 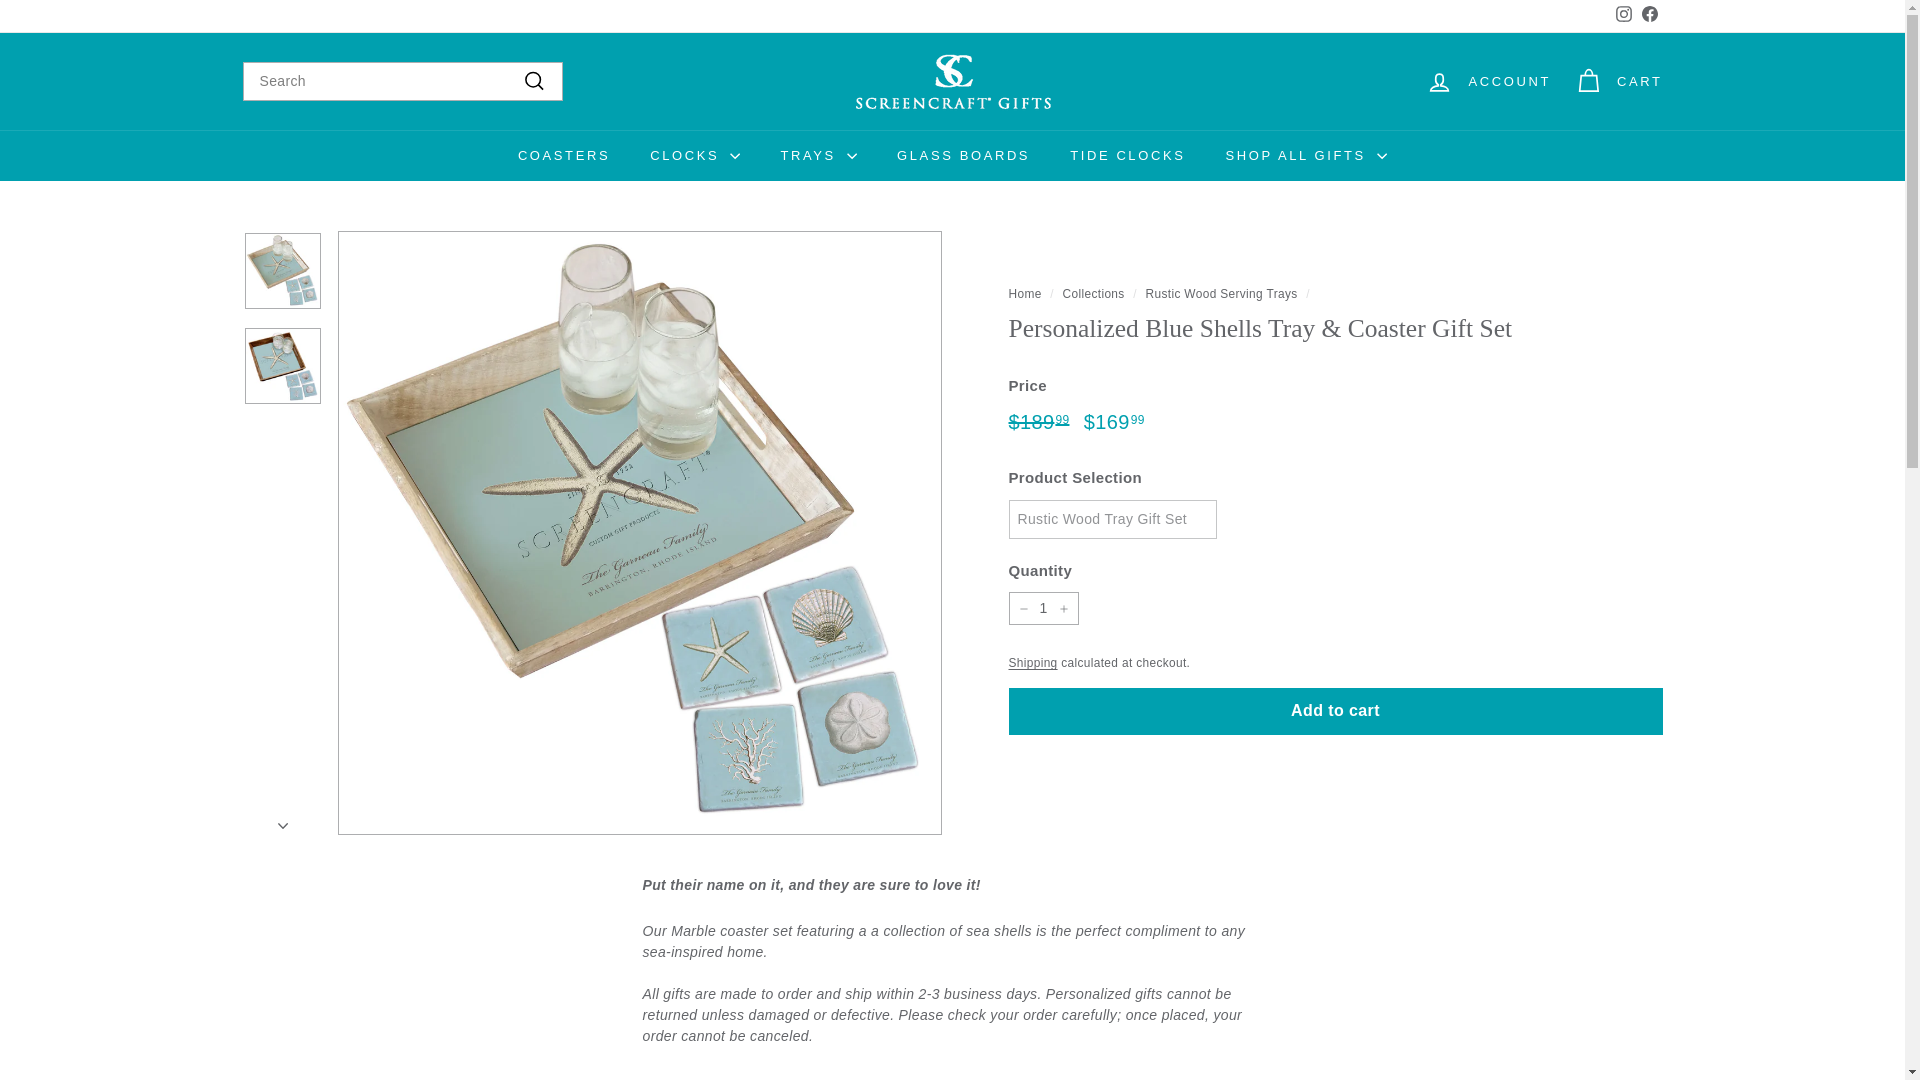 I want to click on instagram, so click(x=1624, y=14).